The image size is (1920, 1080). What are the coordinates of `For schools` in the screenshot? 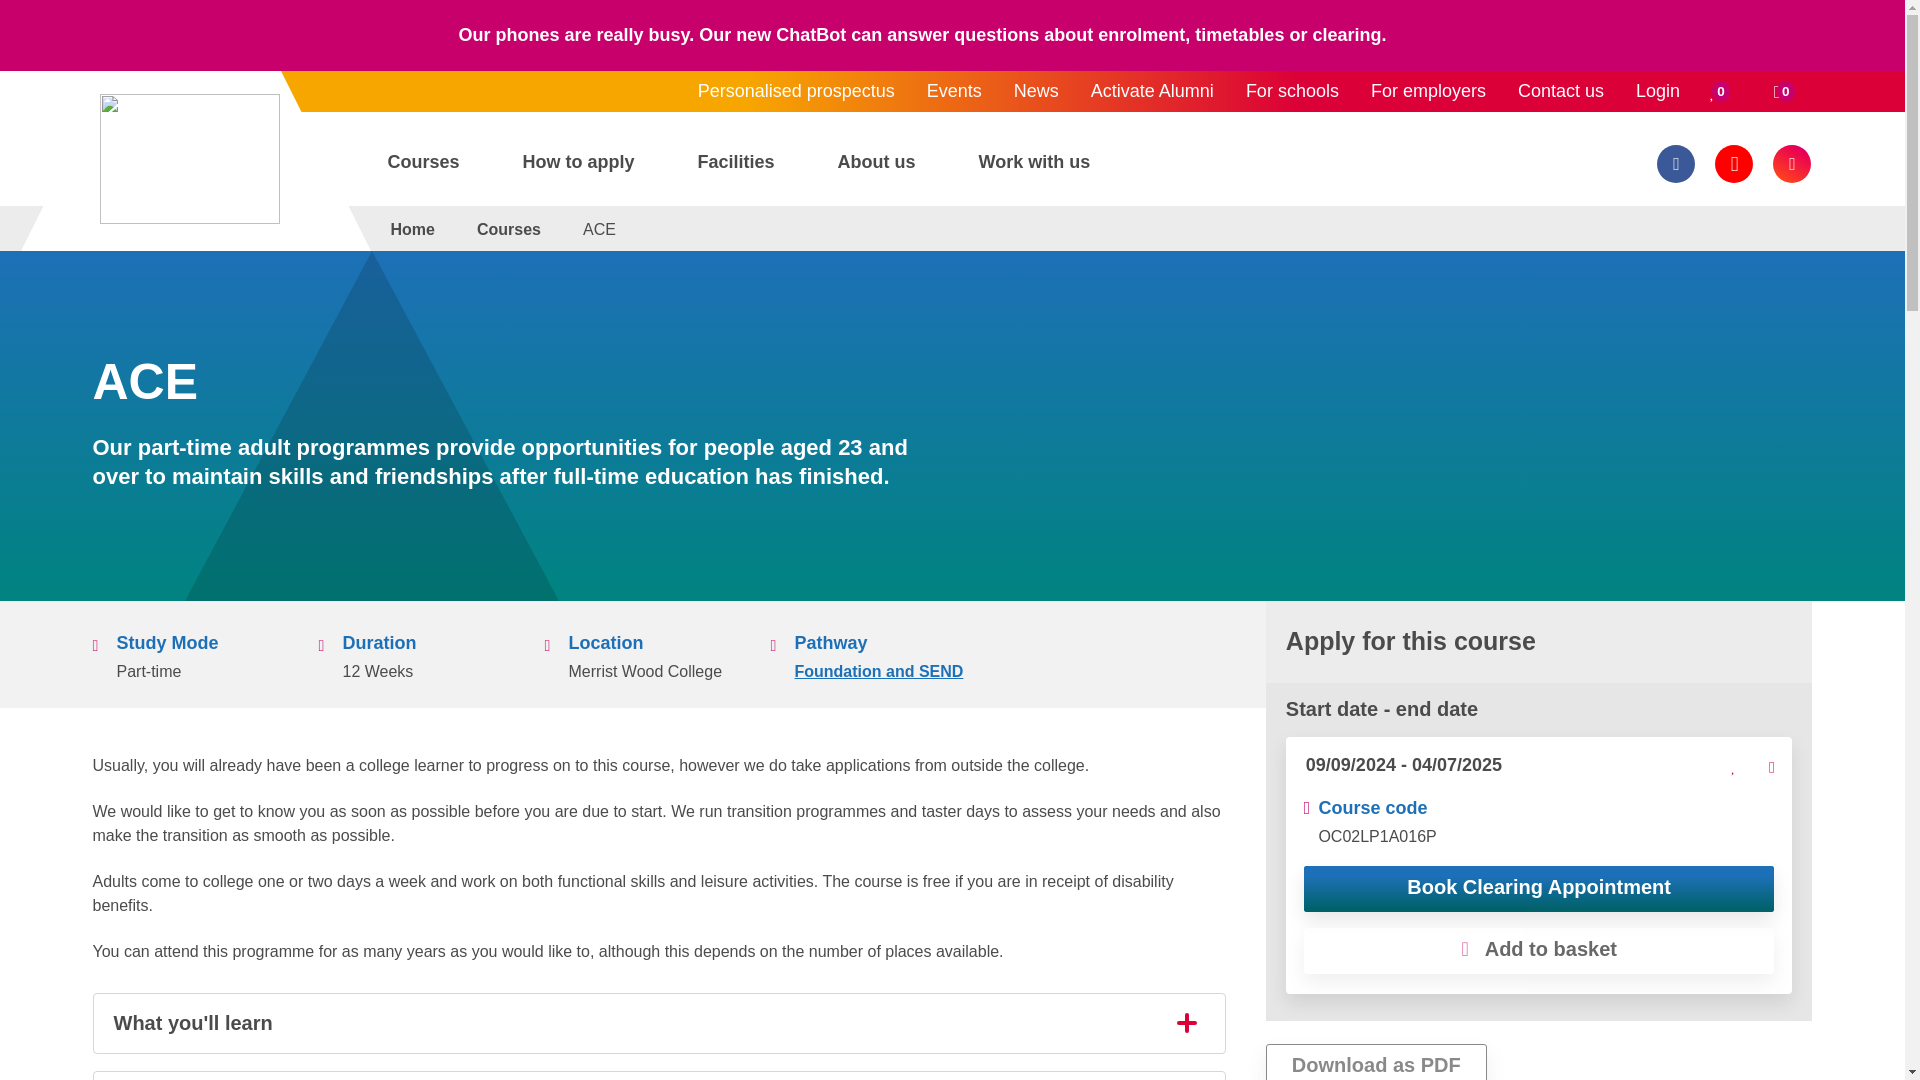 It's located at (1292, 92).